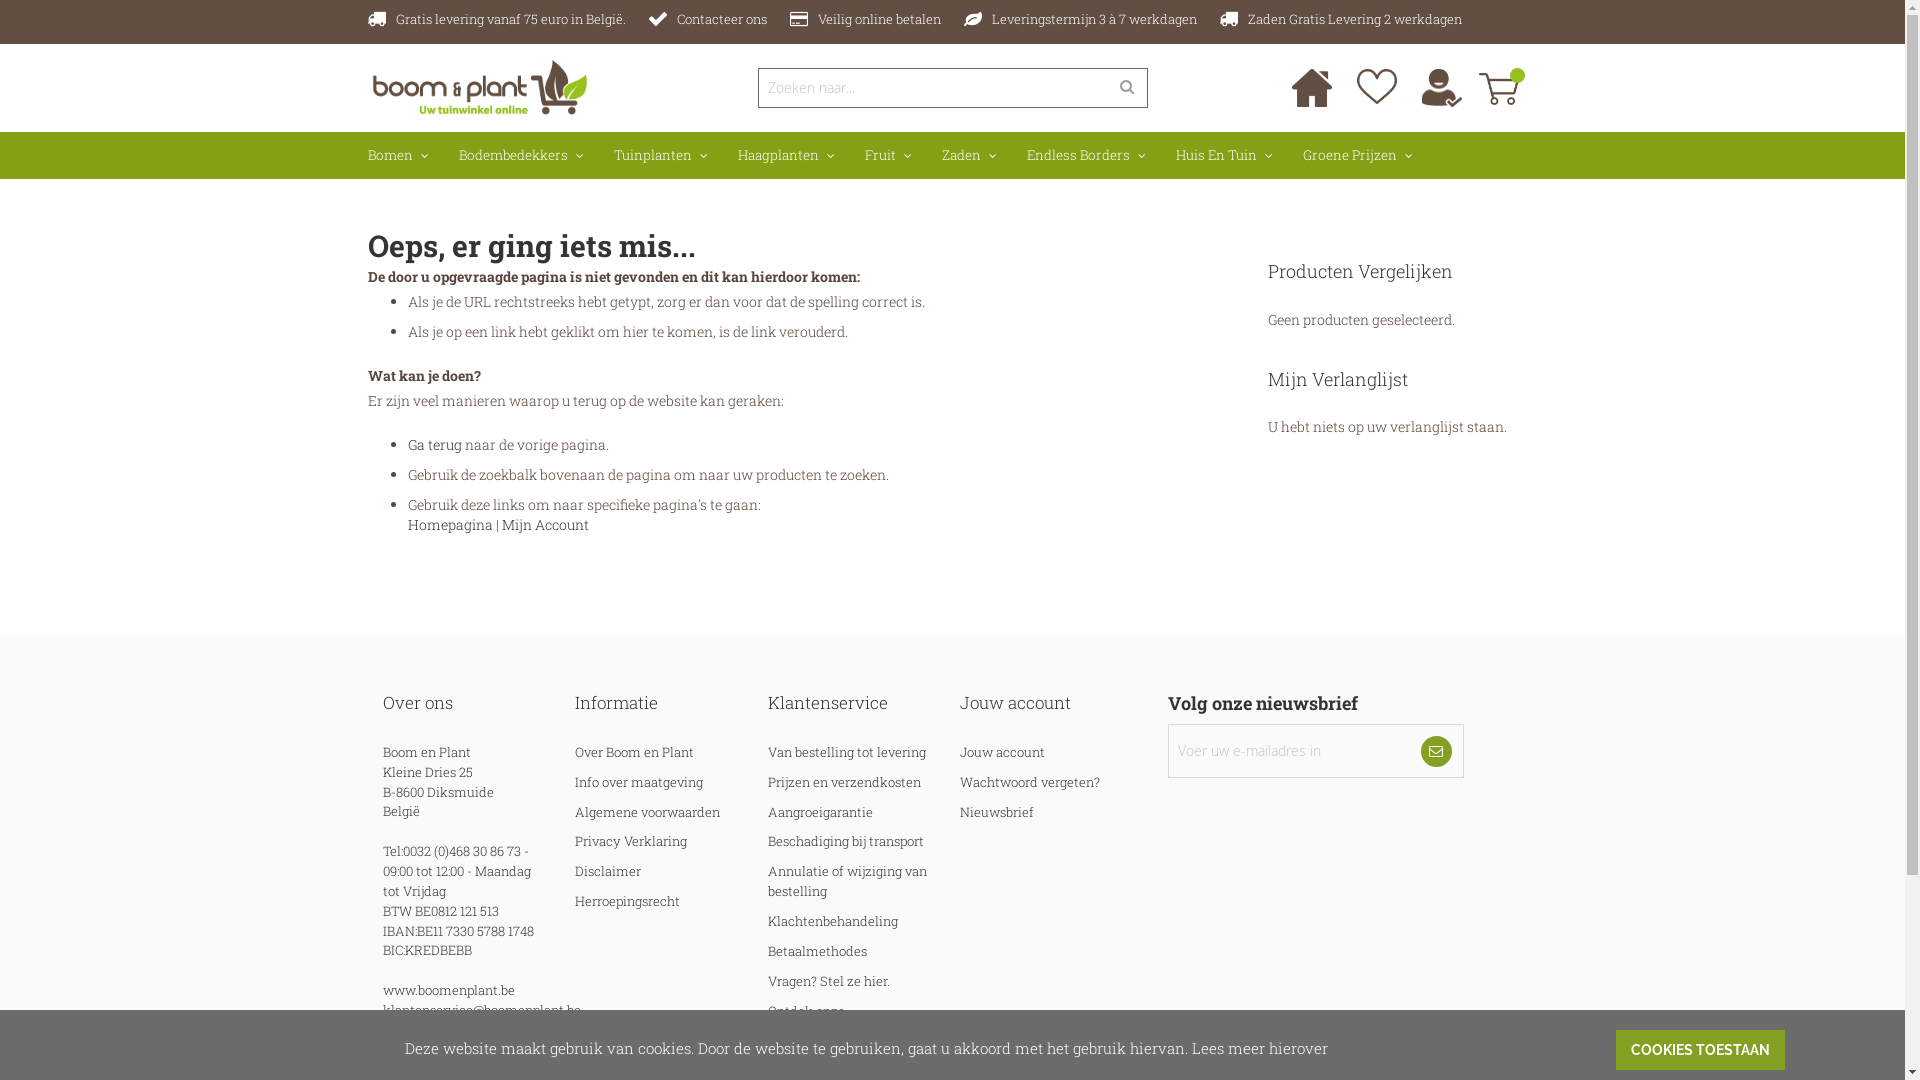 Image resolution: width=1920 pixels, height=1080 pixels. Describe the element at coordinates (660, 156) in the screenshot. I see `Tuinplanten` at that location.